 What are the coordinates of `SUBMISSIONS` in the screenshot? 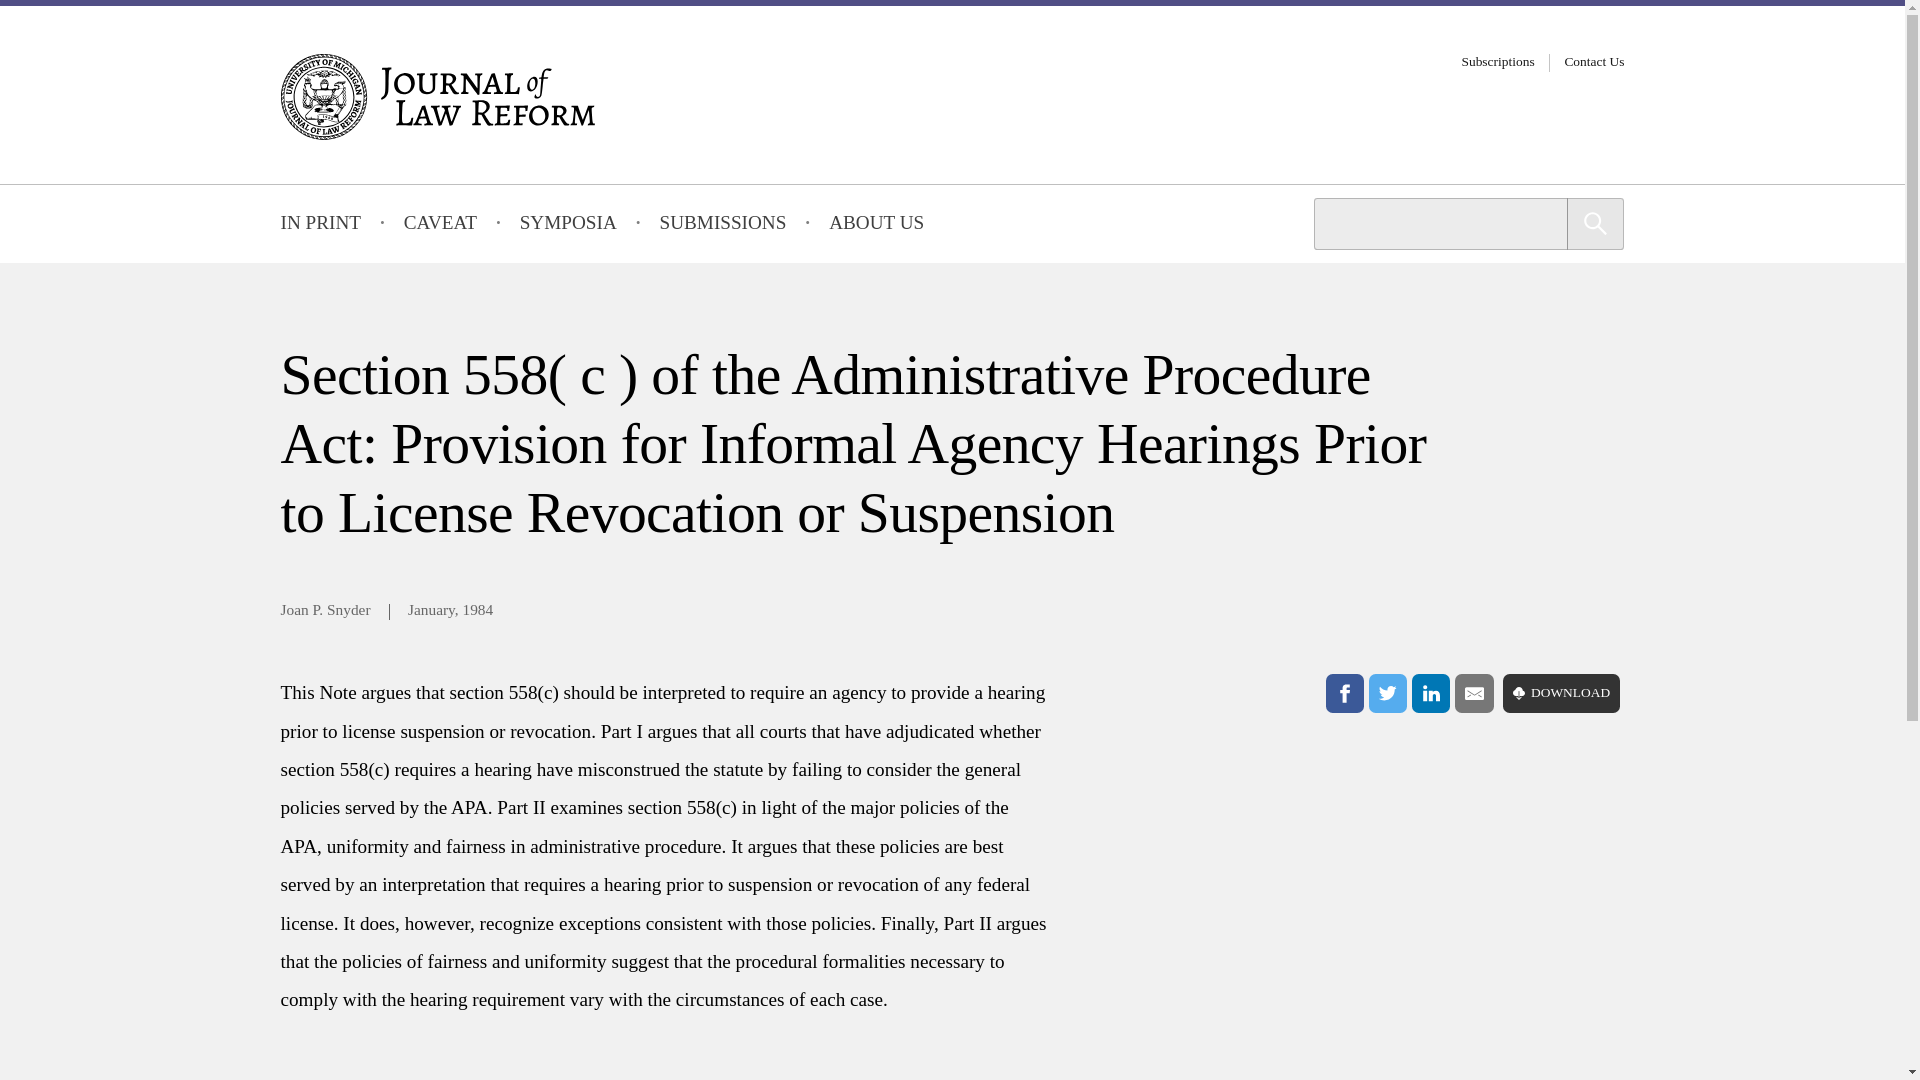 It's located at (724, 224).